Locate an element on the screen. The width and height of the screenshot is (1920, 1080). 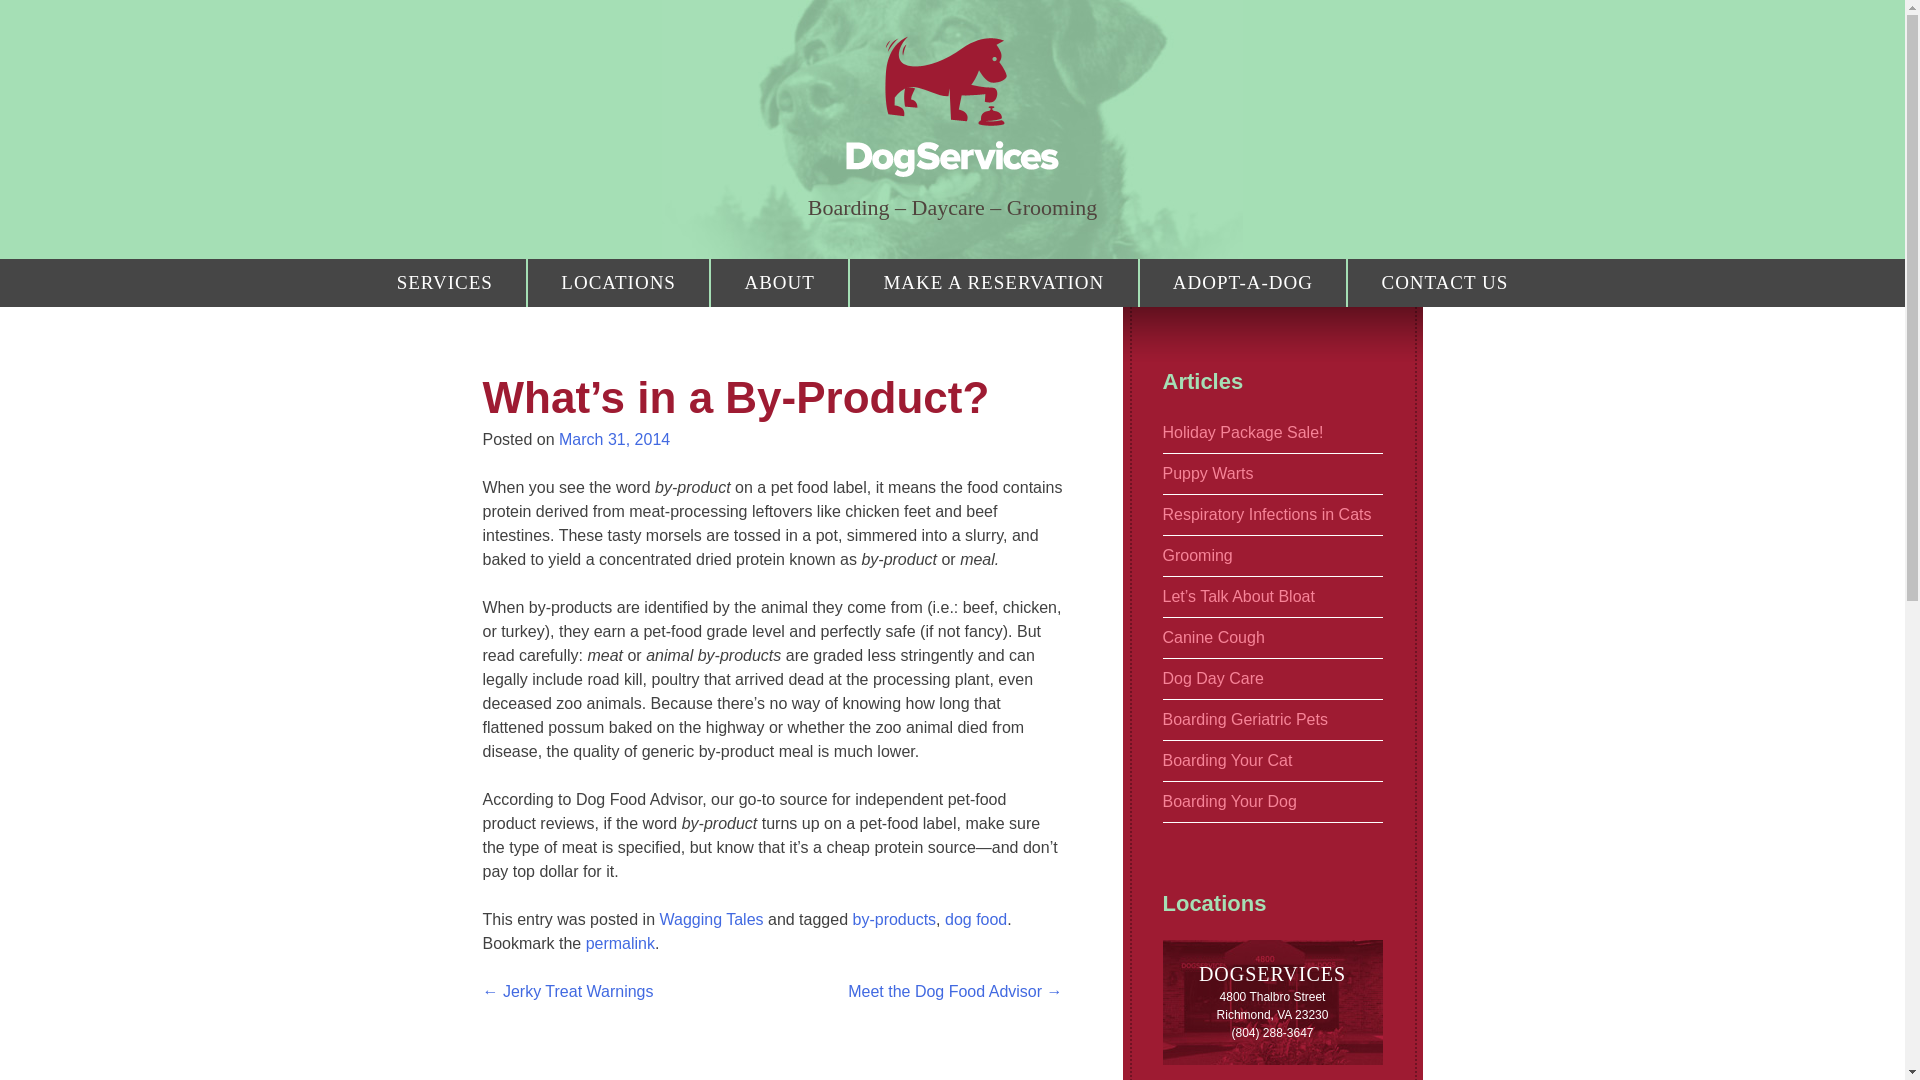
MAKE A RESERVATION is located at coordinates (993, 282).